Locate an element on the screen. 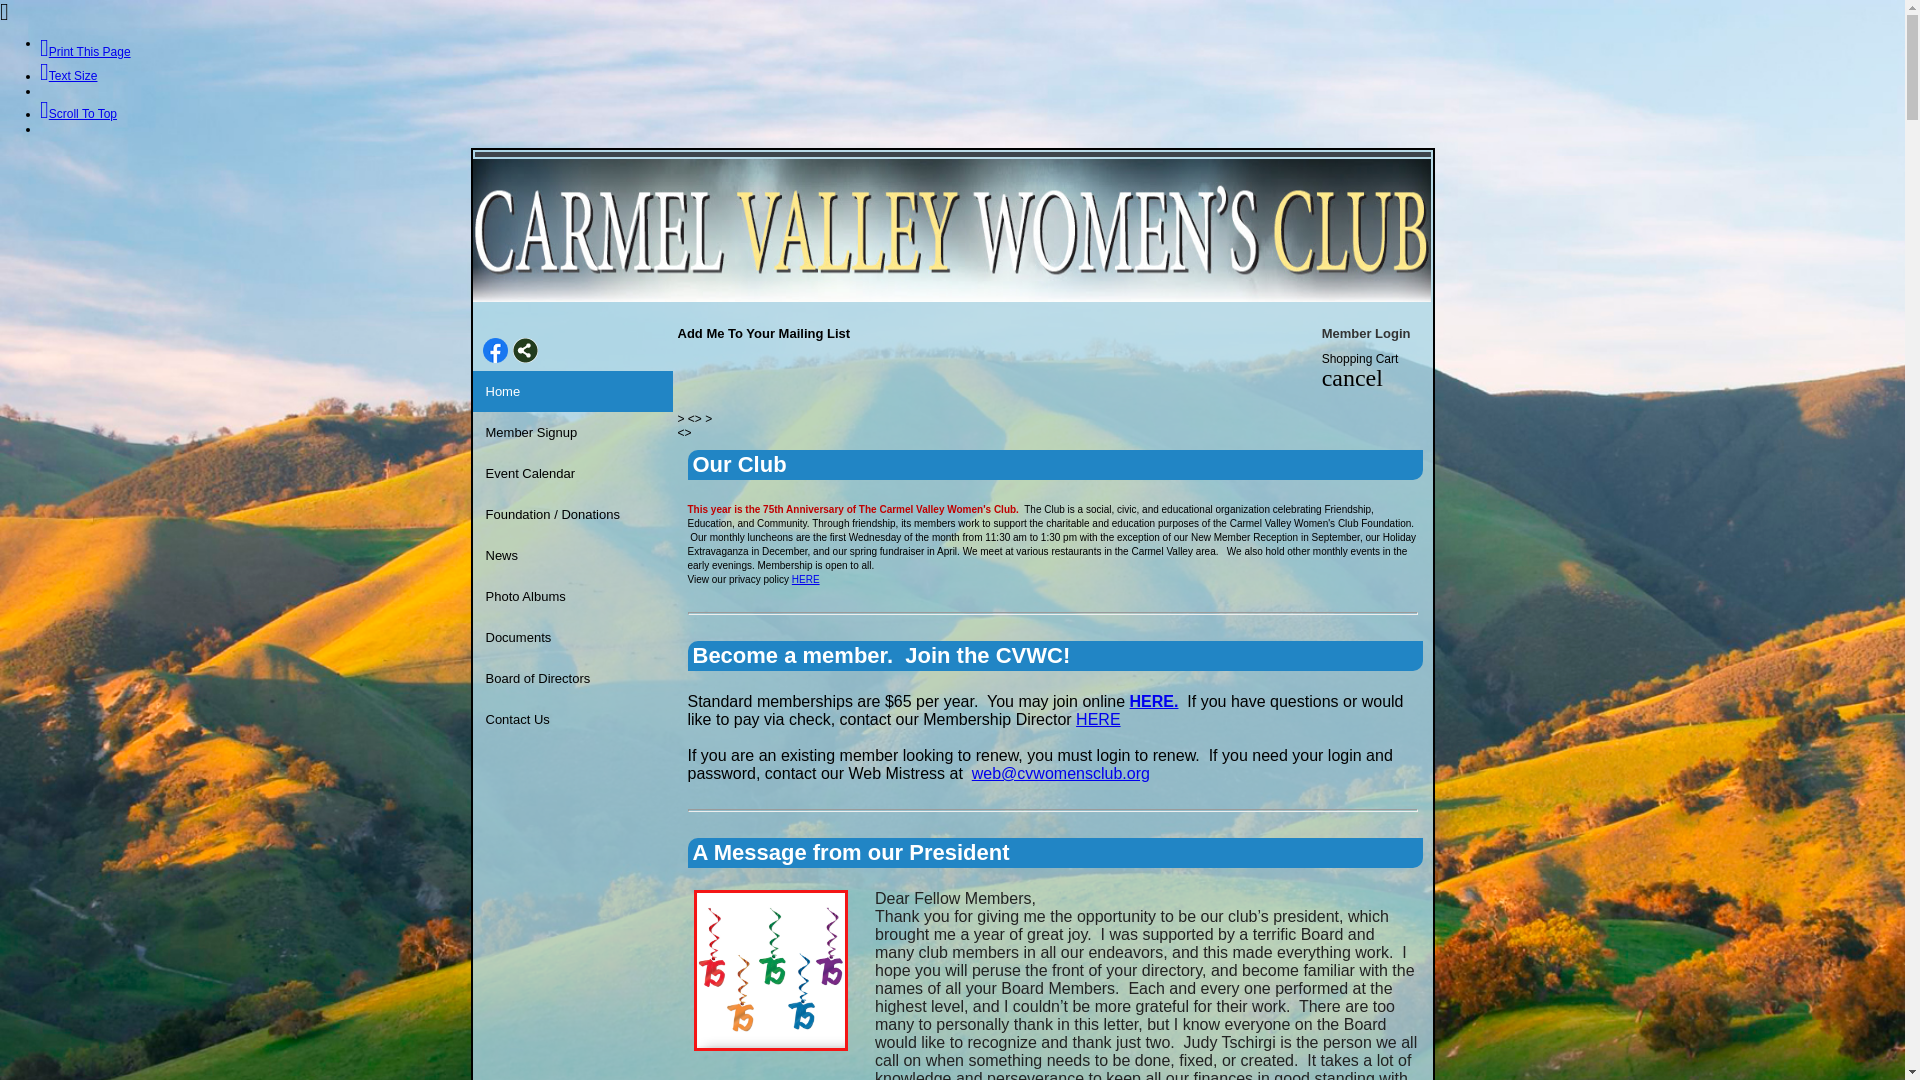 Image resolution: width=1920 pixels, height=1080 pixels. Board of Directors is located at coordinates (573, 678).